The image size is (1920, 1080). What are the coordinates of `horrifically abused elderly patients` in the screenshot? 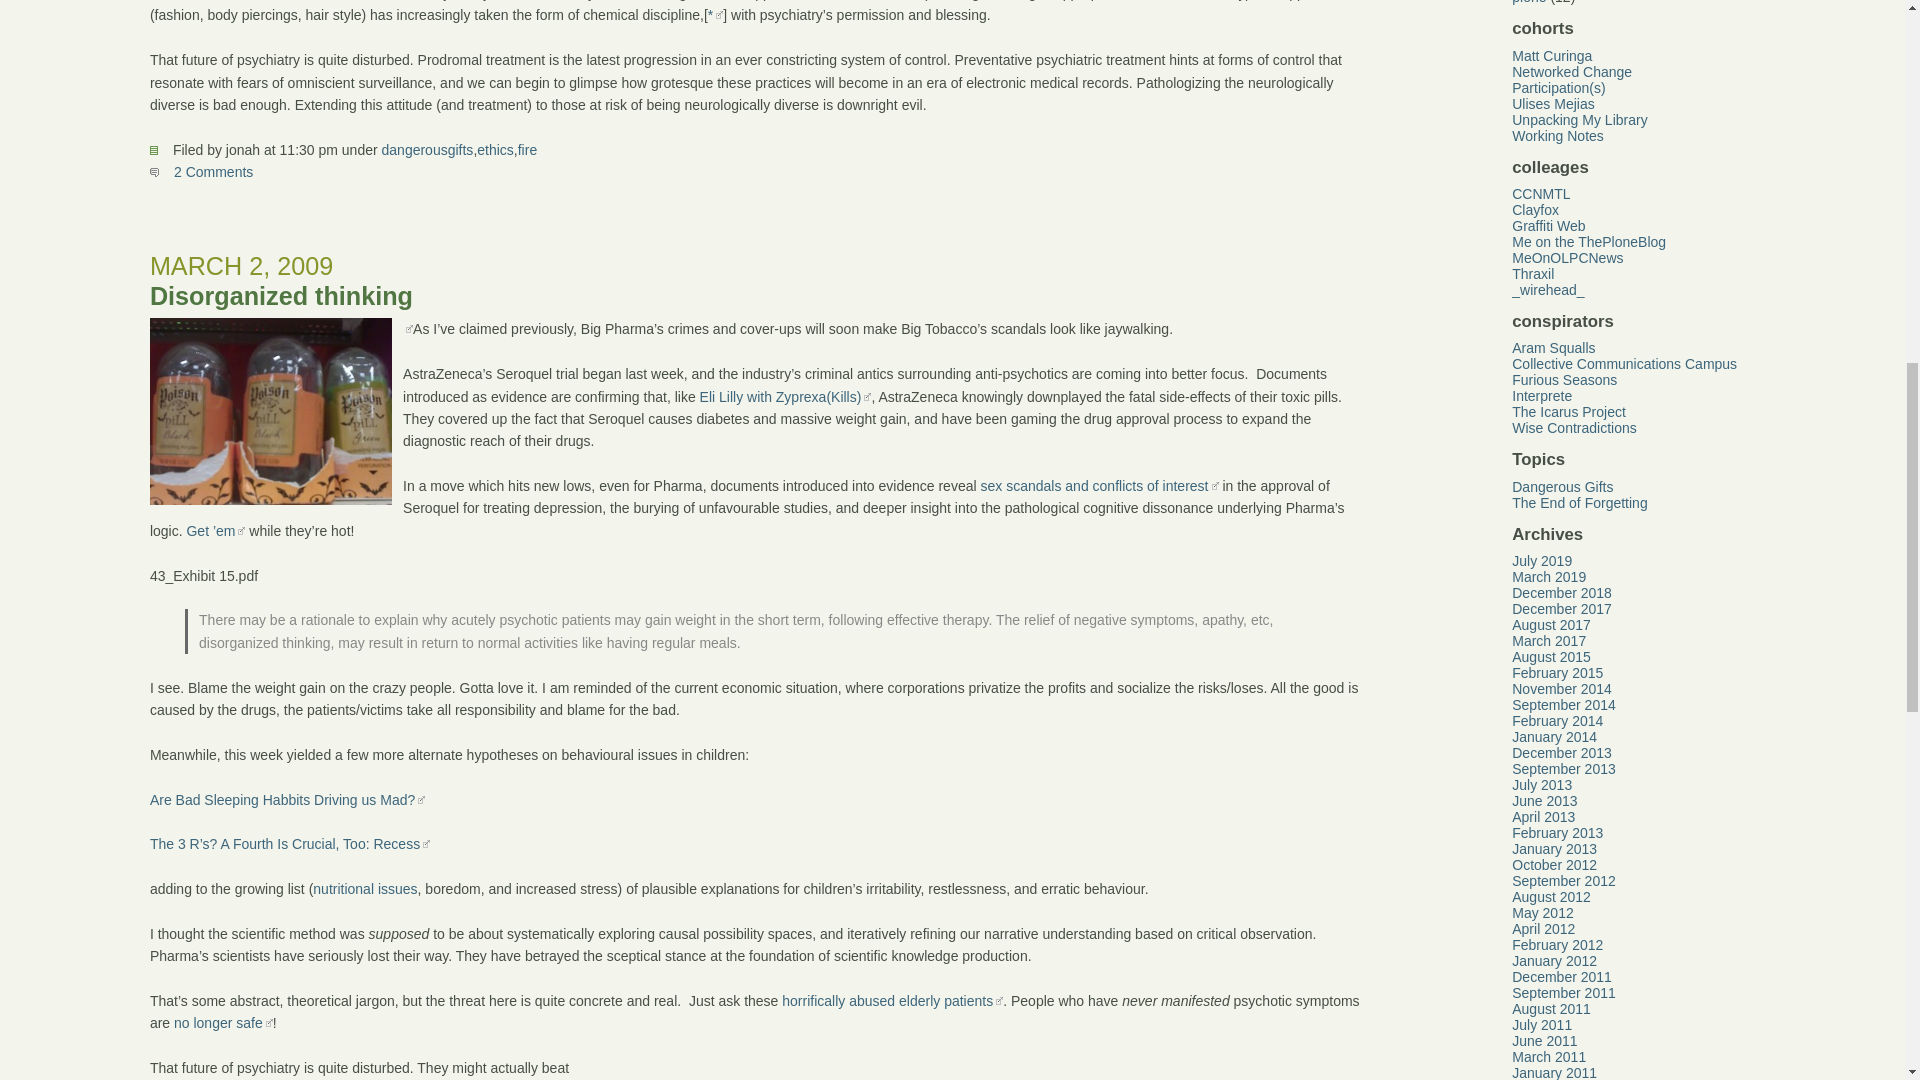 It's located at (892, 1000).